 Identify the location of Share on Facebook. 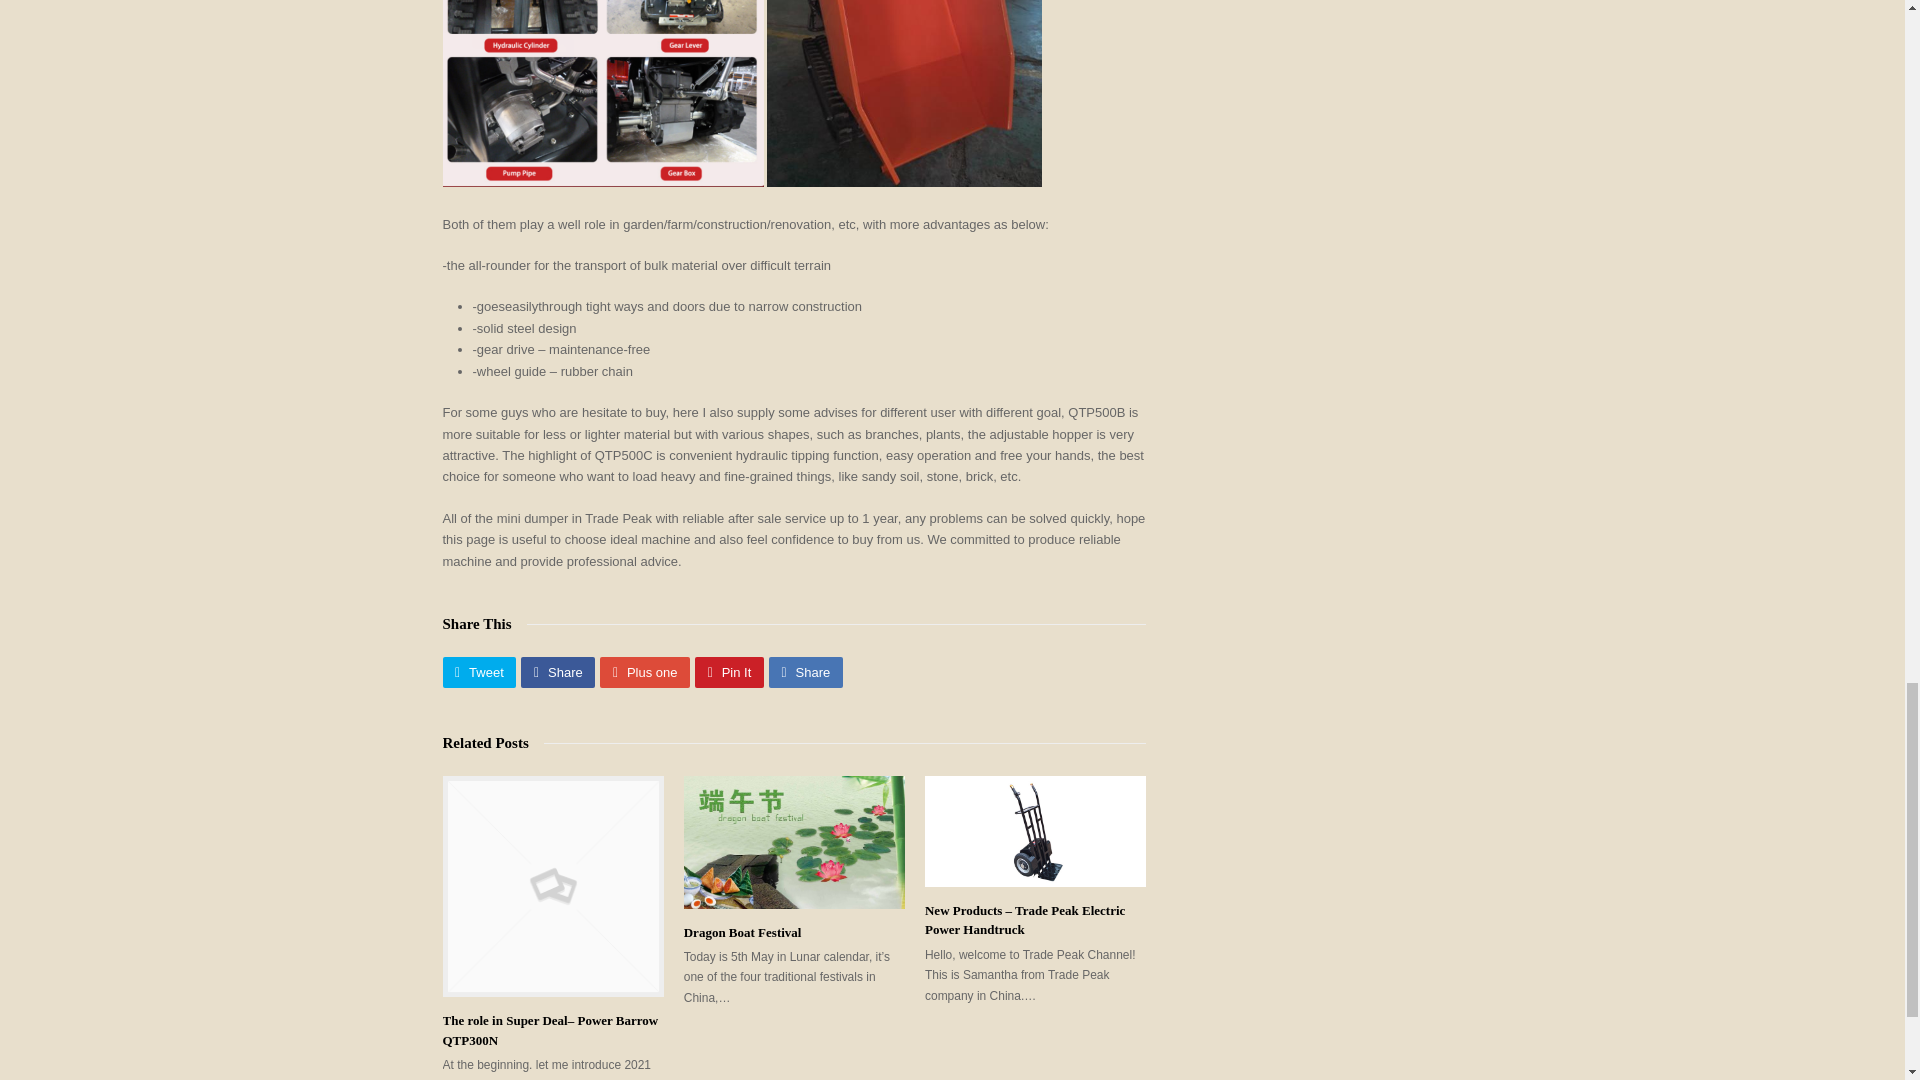
(558, 672).